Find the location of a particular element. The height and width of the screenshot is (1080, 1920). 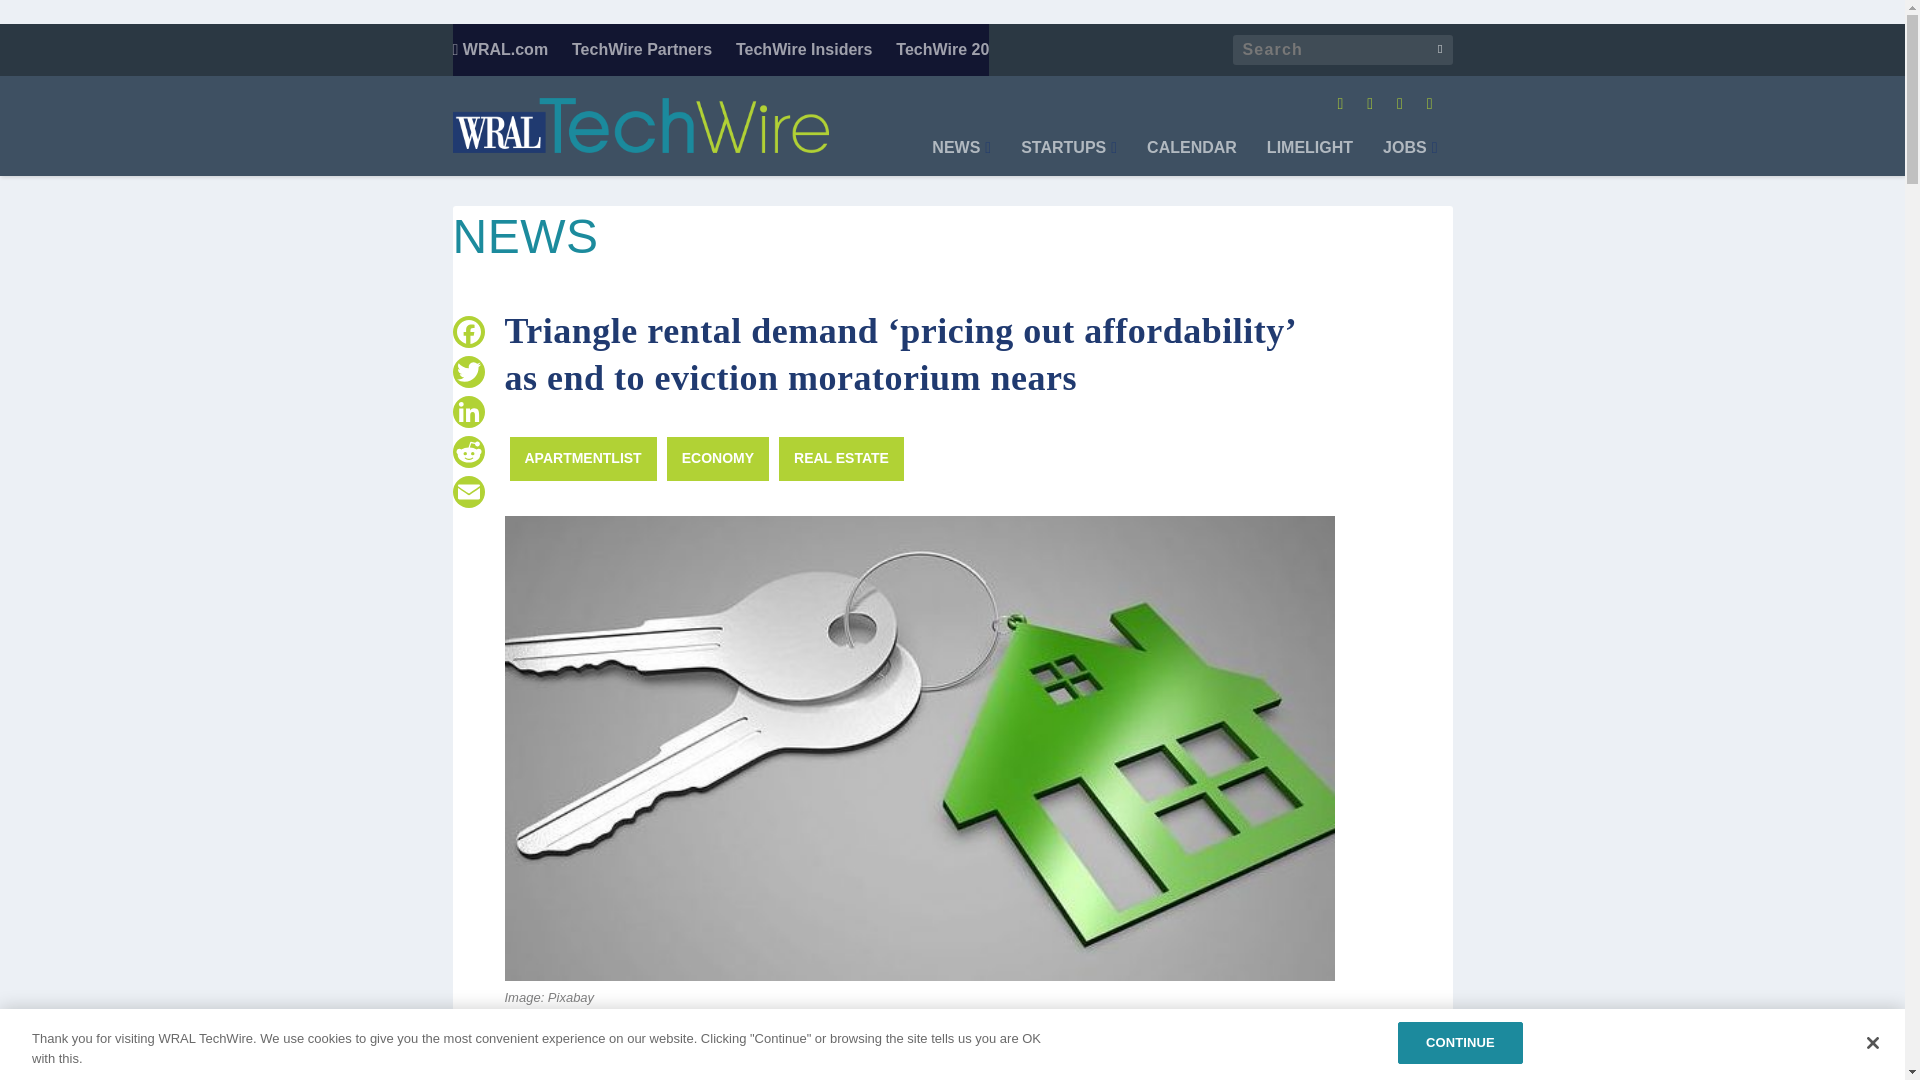

Search for: is located at coordinates (1342, 49).